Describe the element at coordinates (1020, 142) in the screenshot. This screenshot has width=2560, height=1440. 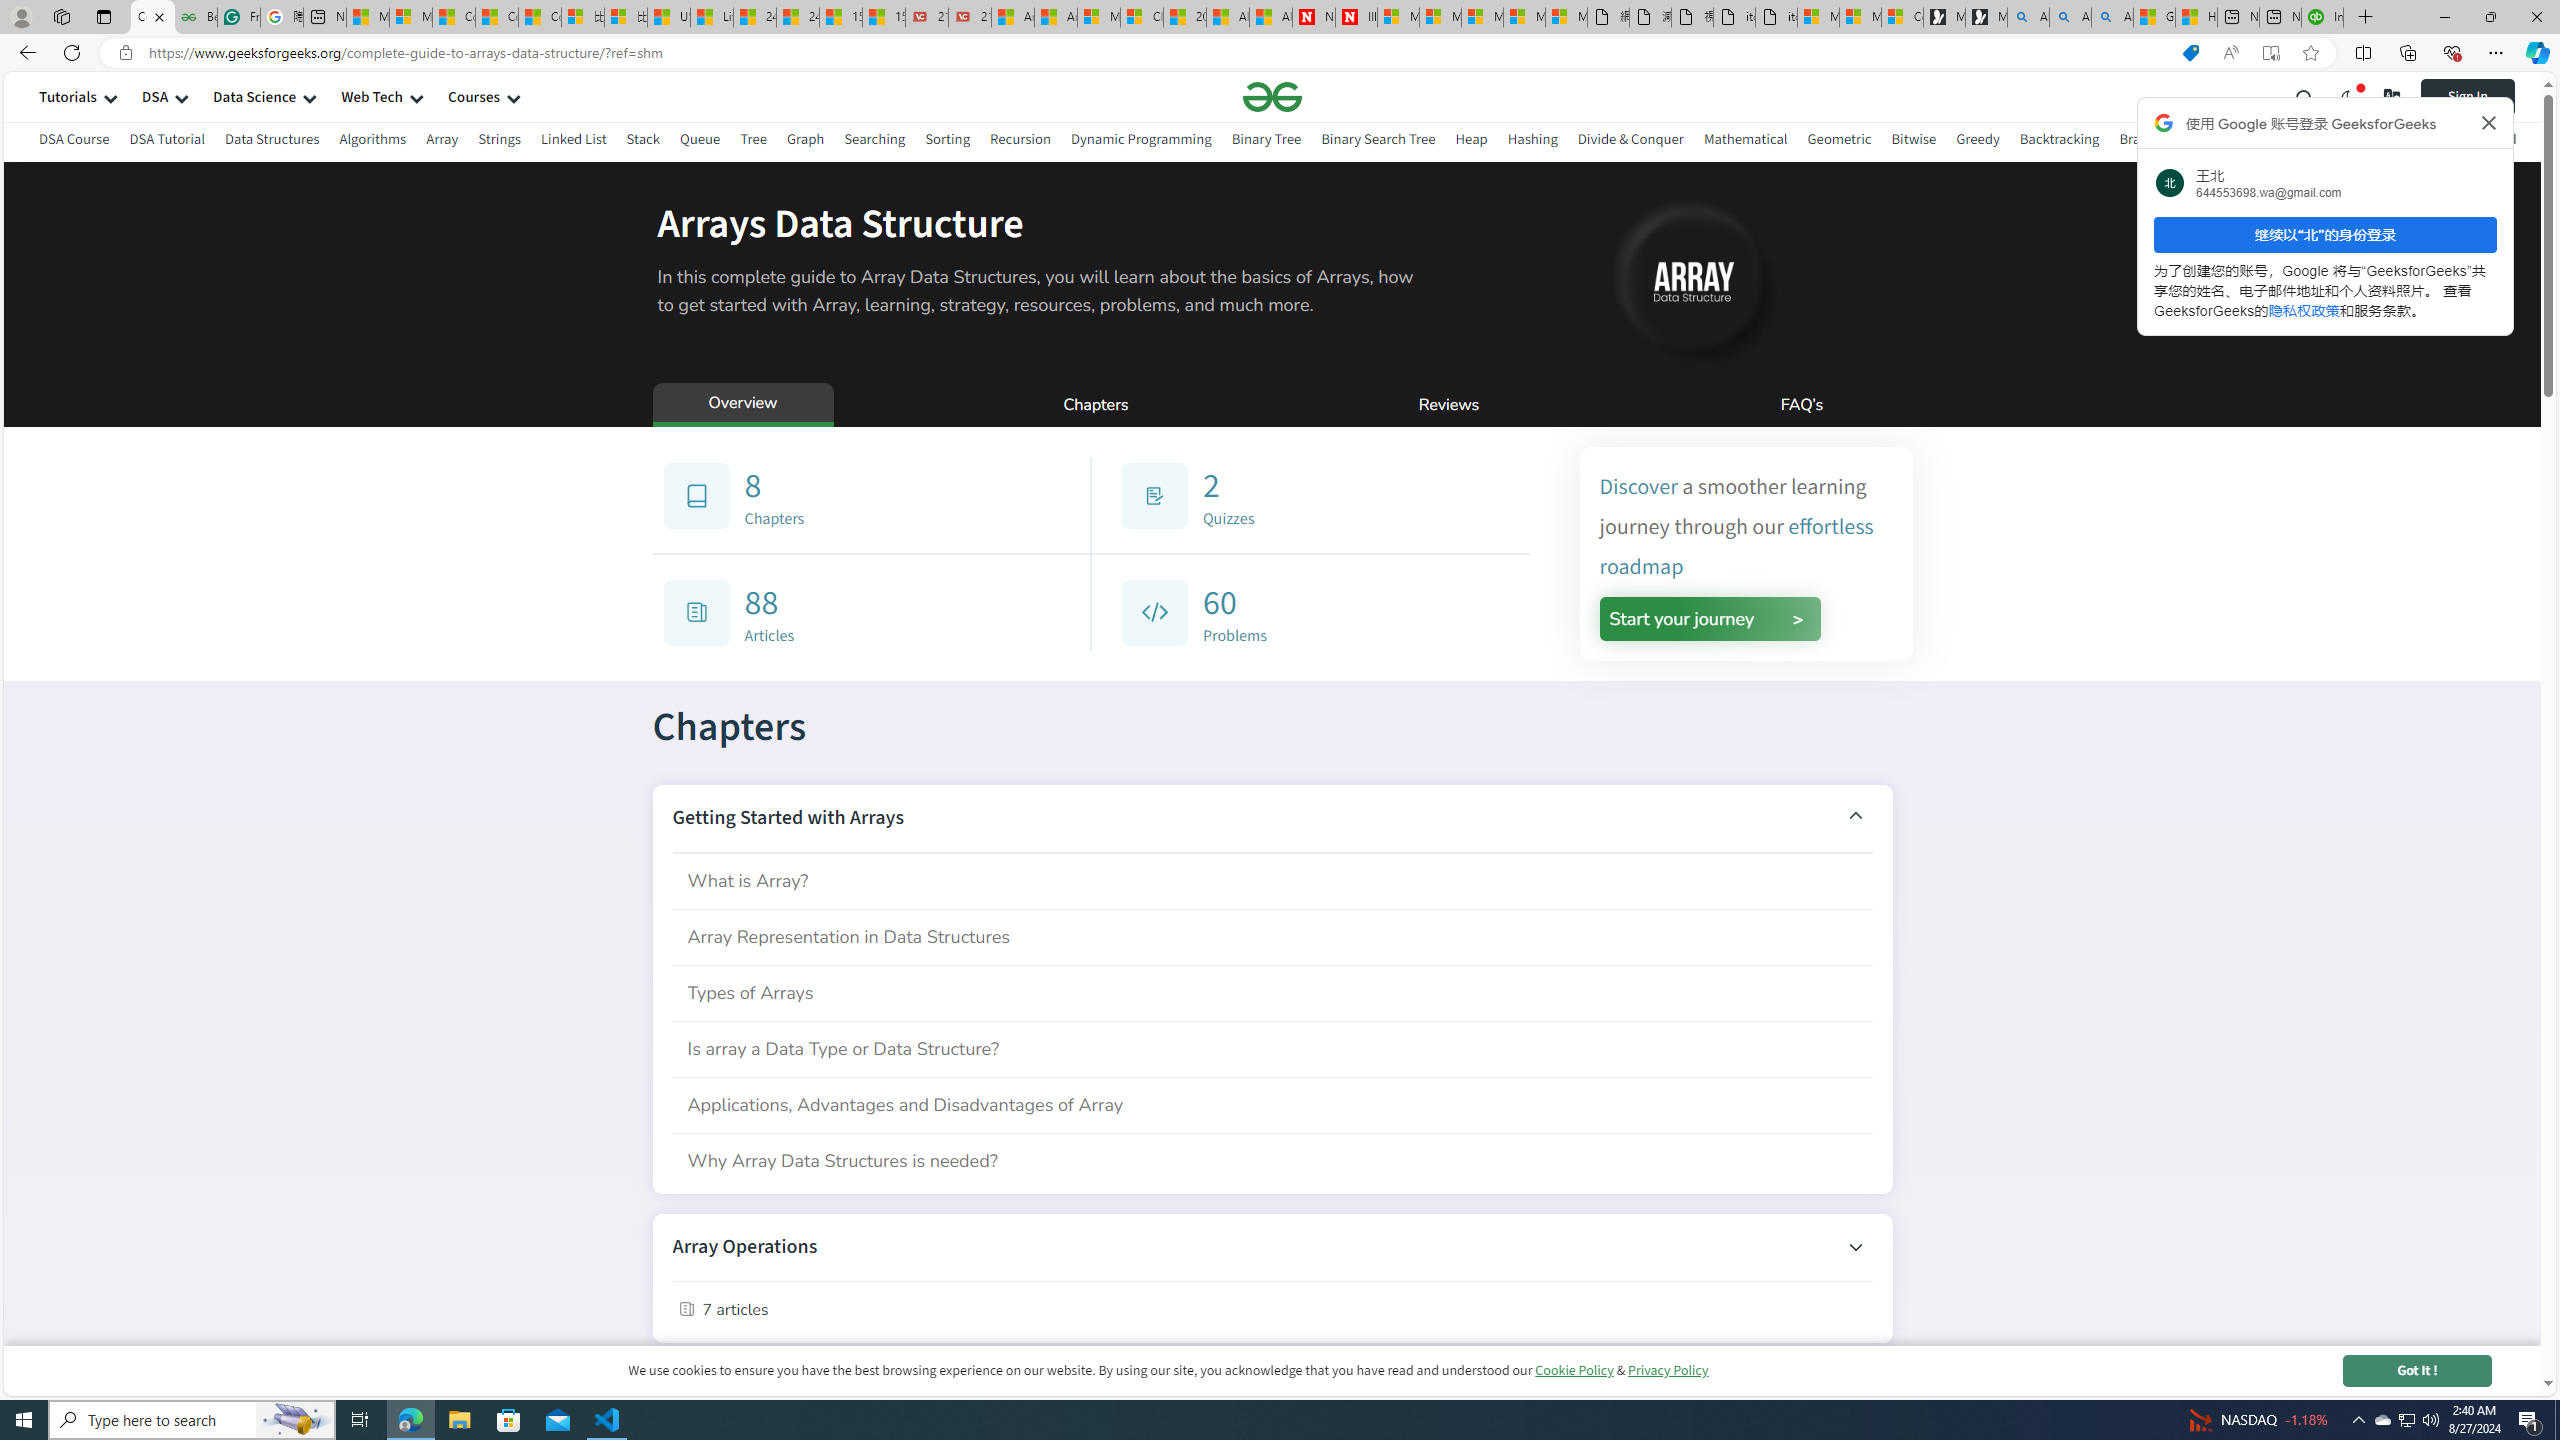
I see `Recursion` at that location.